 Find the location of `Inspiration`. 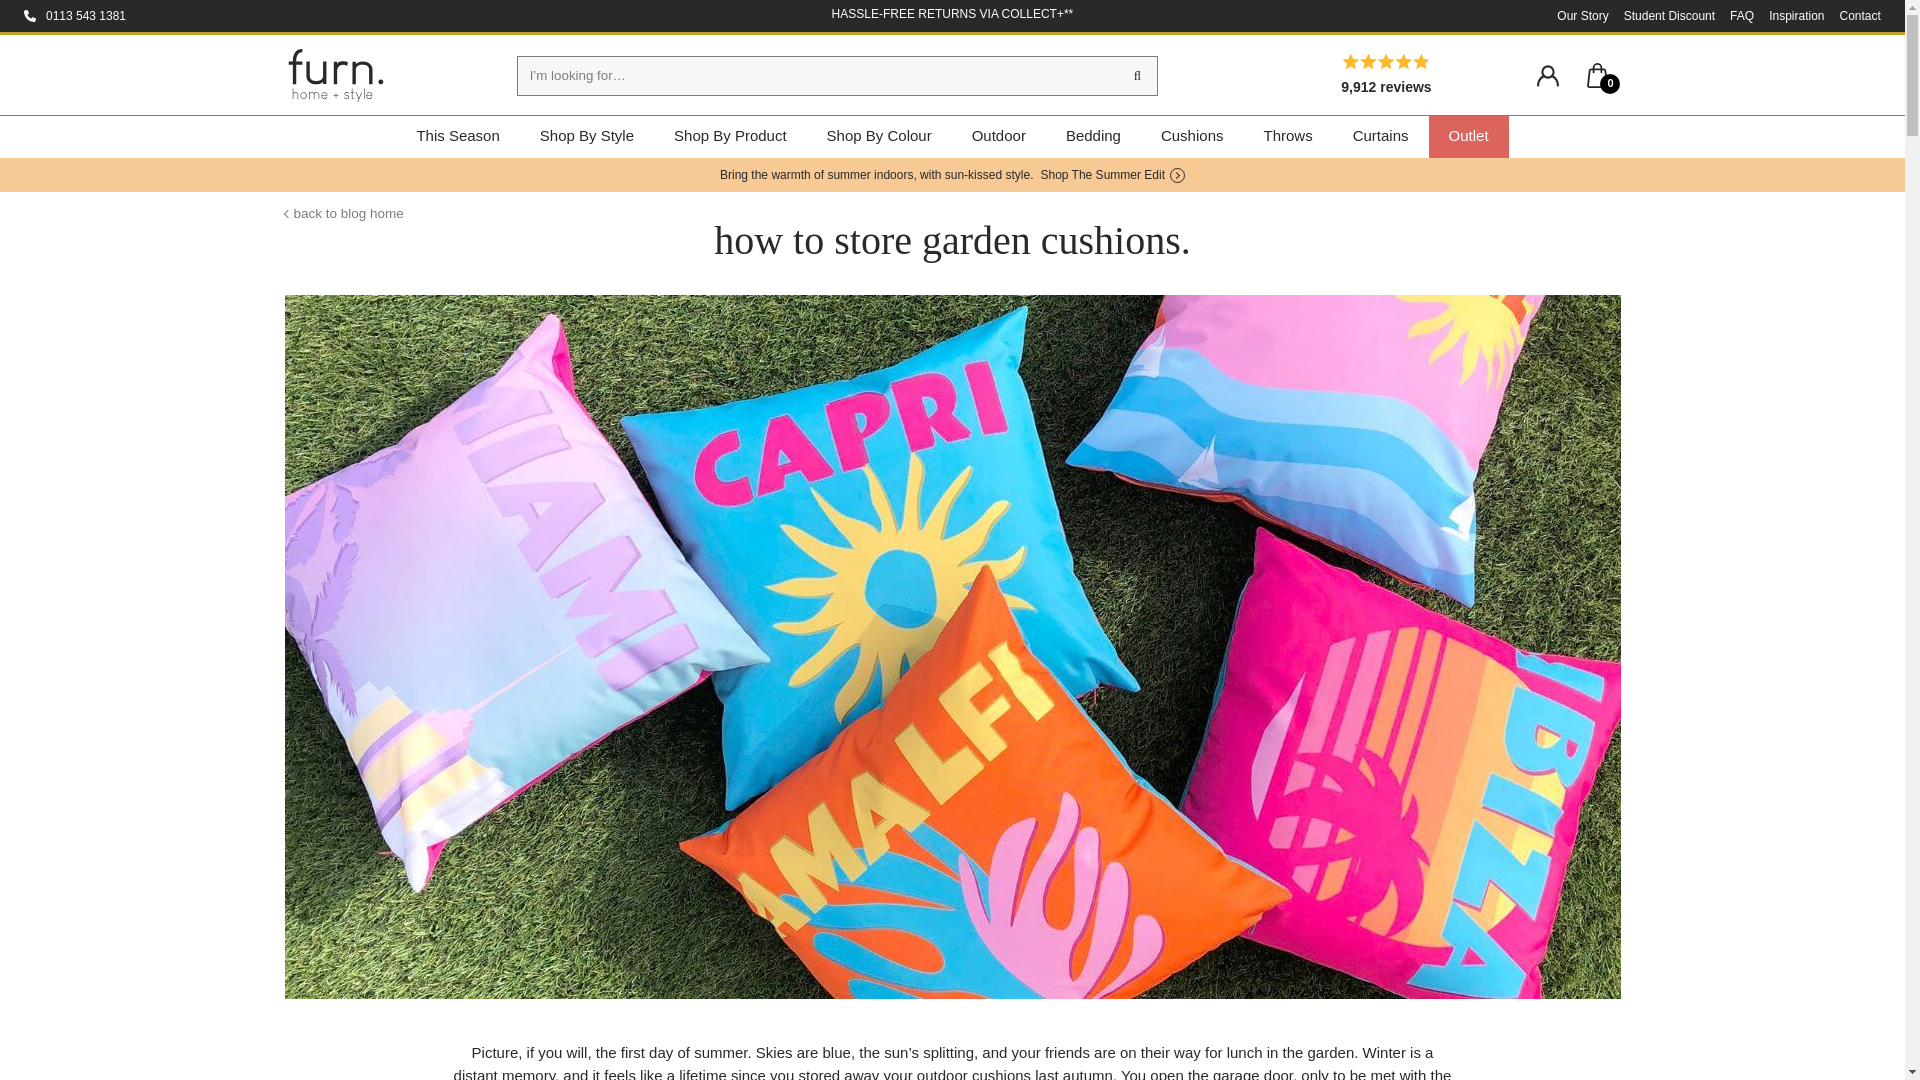

Inspiration is located at coordinates (1796, 15).